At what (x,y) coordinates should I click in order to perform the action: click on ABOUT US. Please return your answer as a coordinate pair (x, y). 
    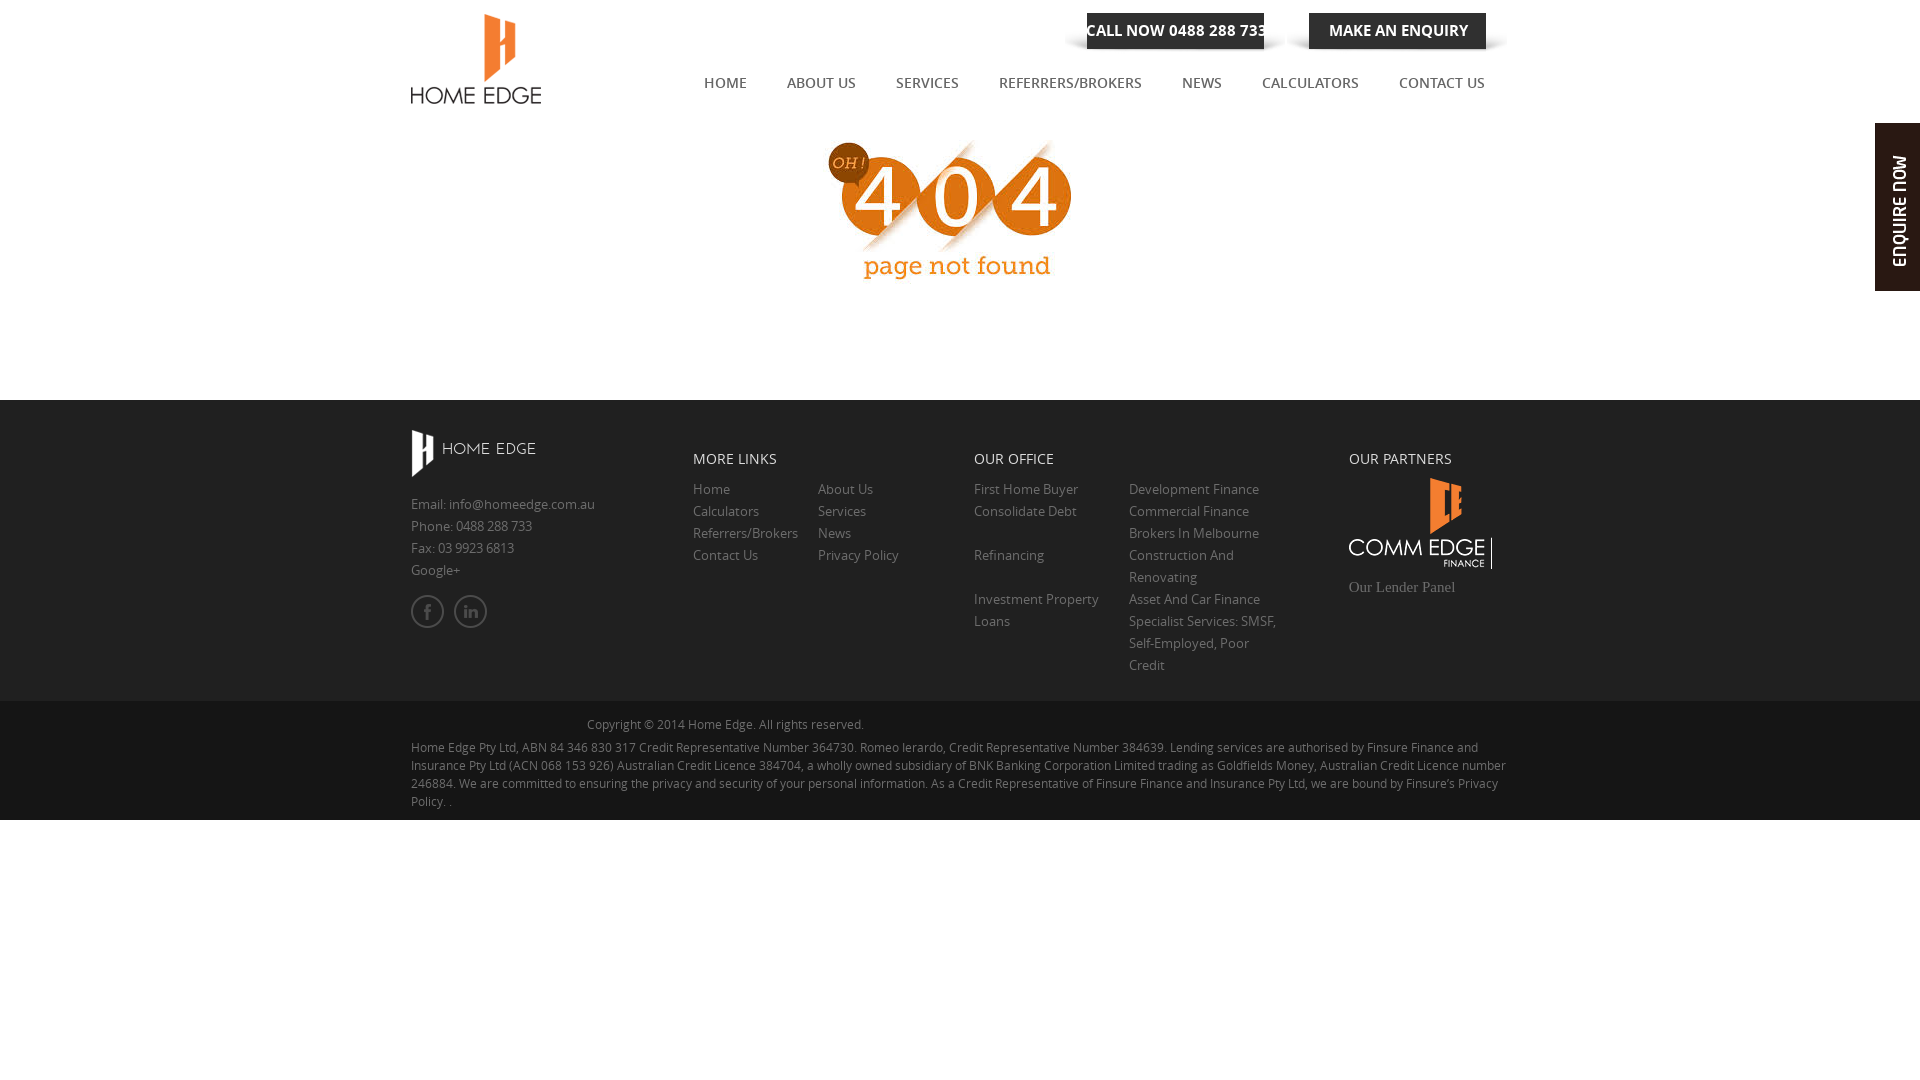
    Looking at the image, I should click on (822, 90).